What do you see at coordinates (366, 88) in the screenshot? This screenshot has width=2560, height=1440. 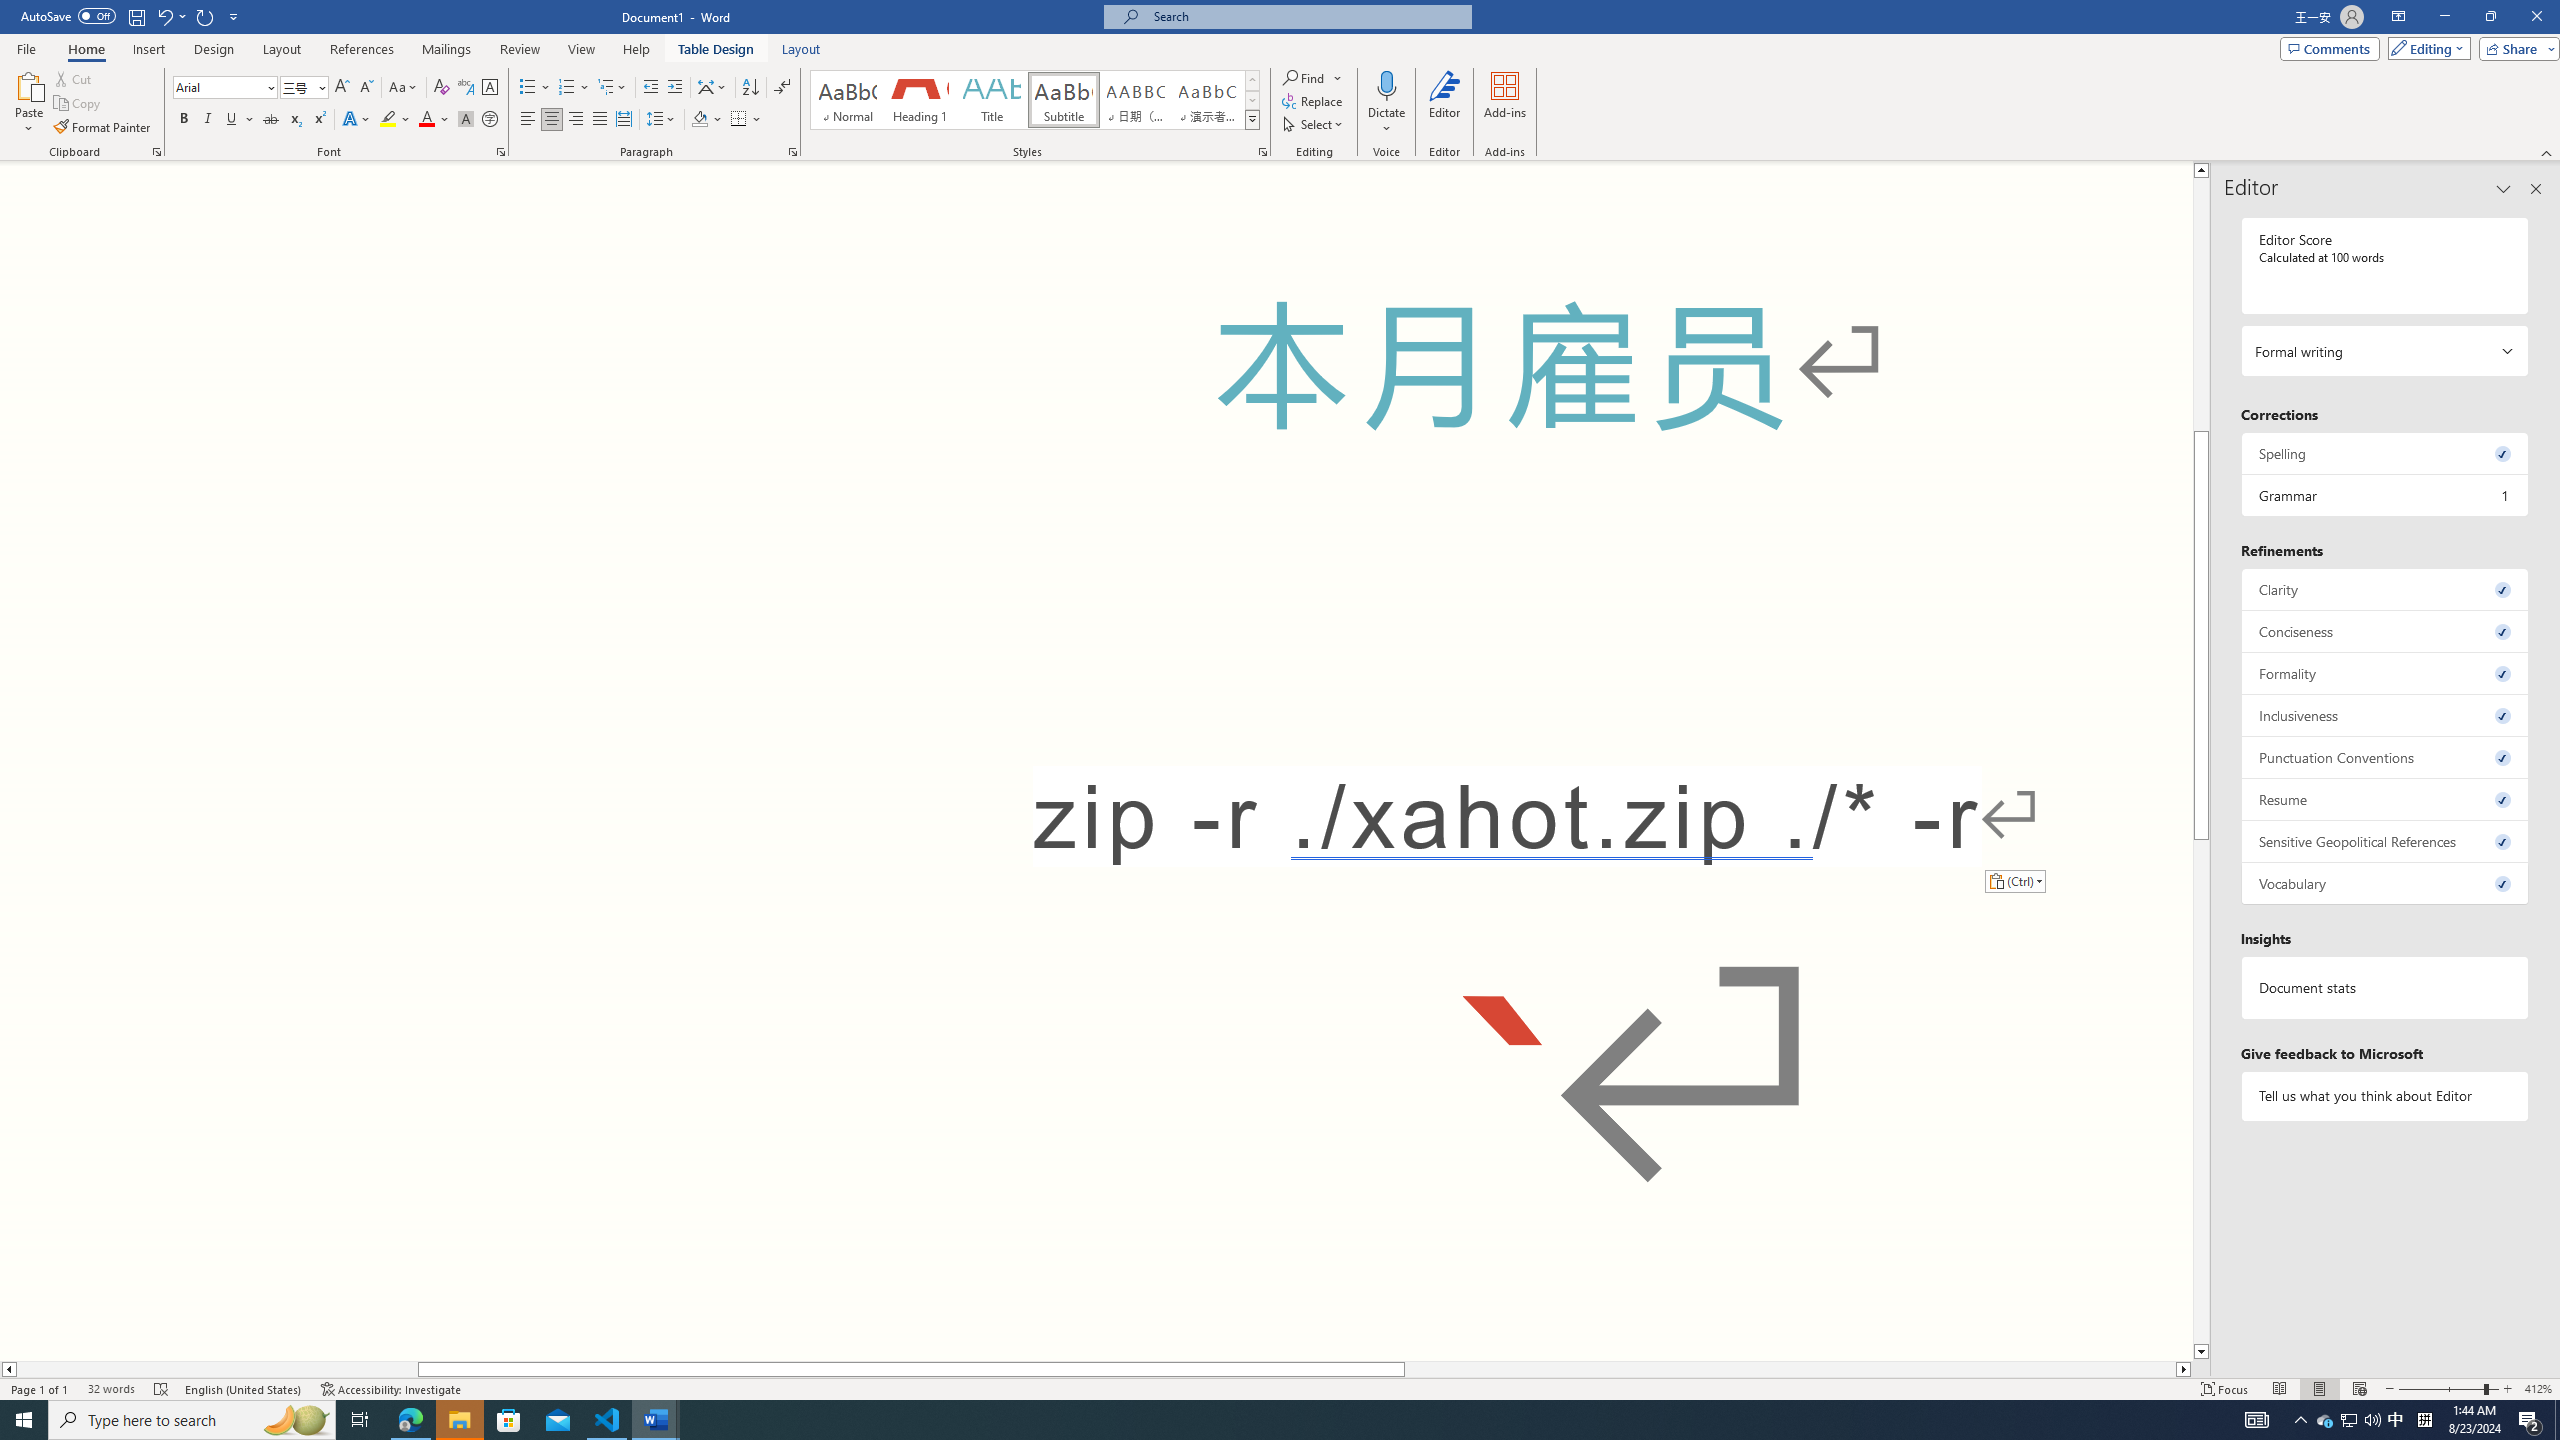 I see `Shrink Font` at bounding box center [366, 88].